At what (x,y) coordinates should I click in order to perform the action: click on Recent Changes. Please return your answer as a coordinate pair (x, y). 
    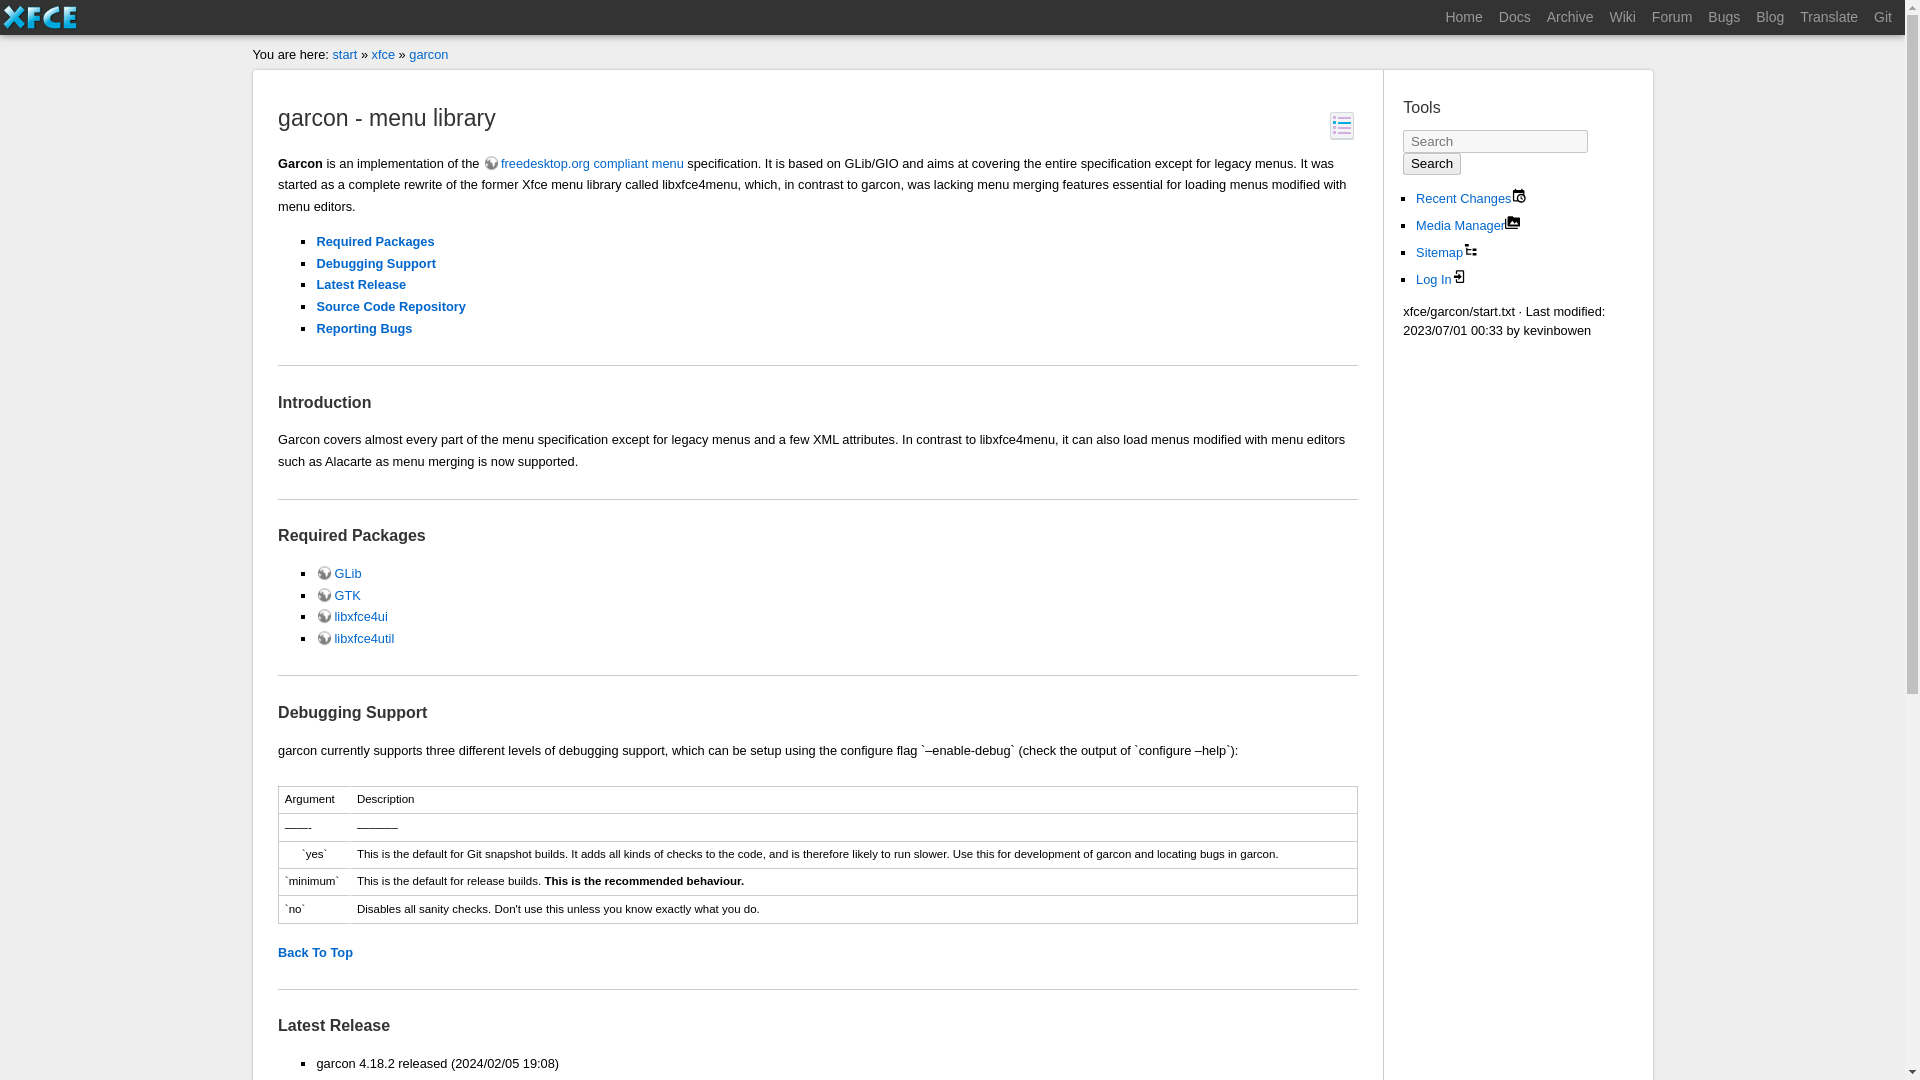
    Looking at the image, I should click on (1524, 198).